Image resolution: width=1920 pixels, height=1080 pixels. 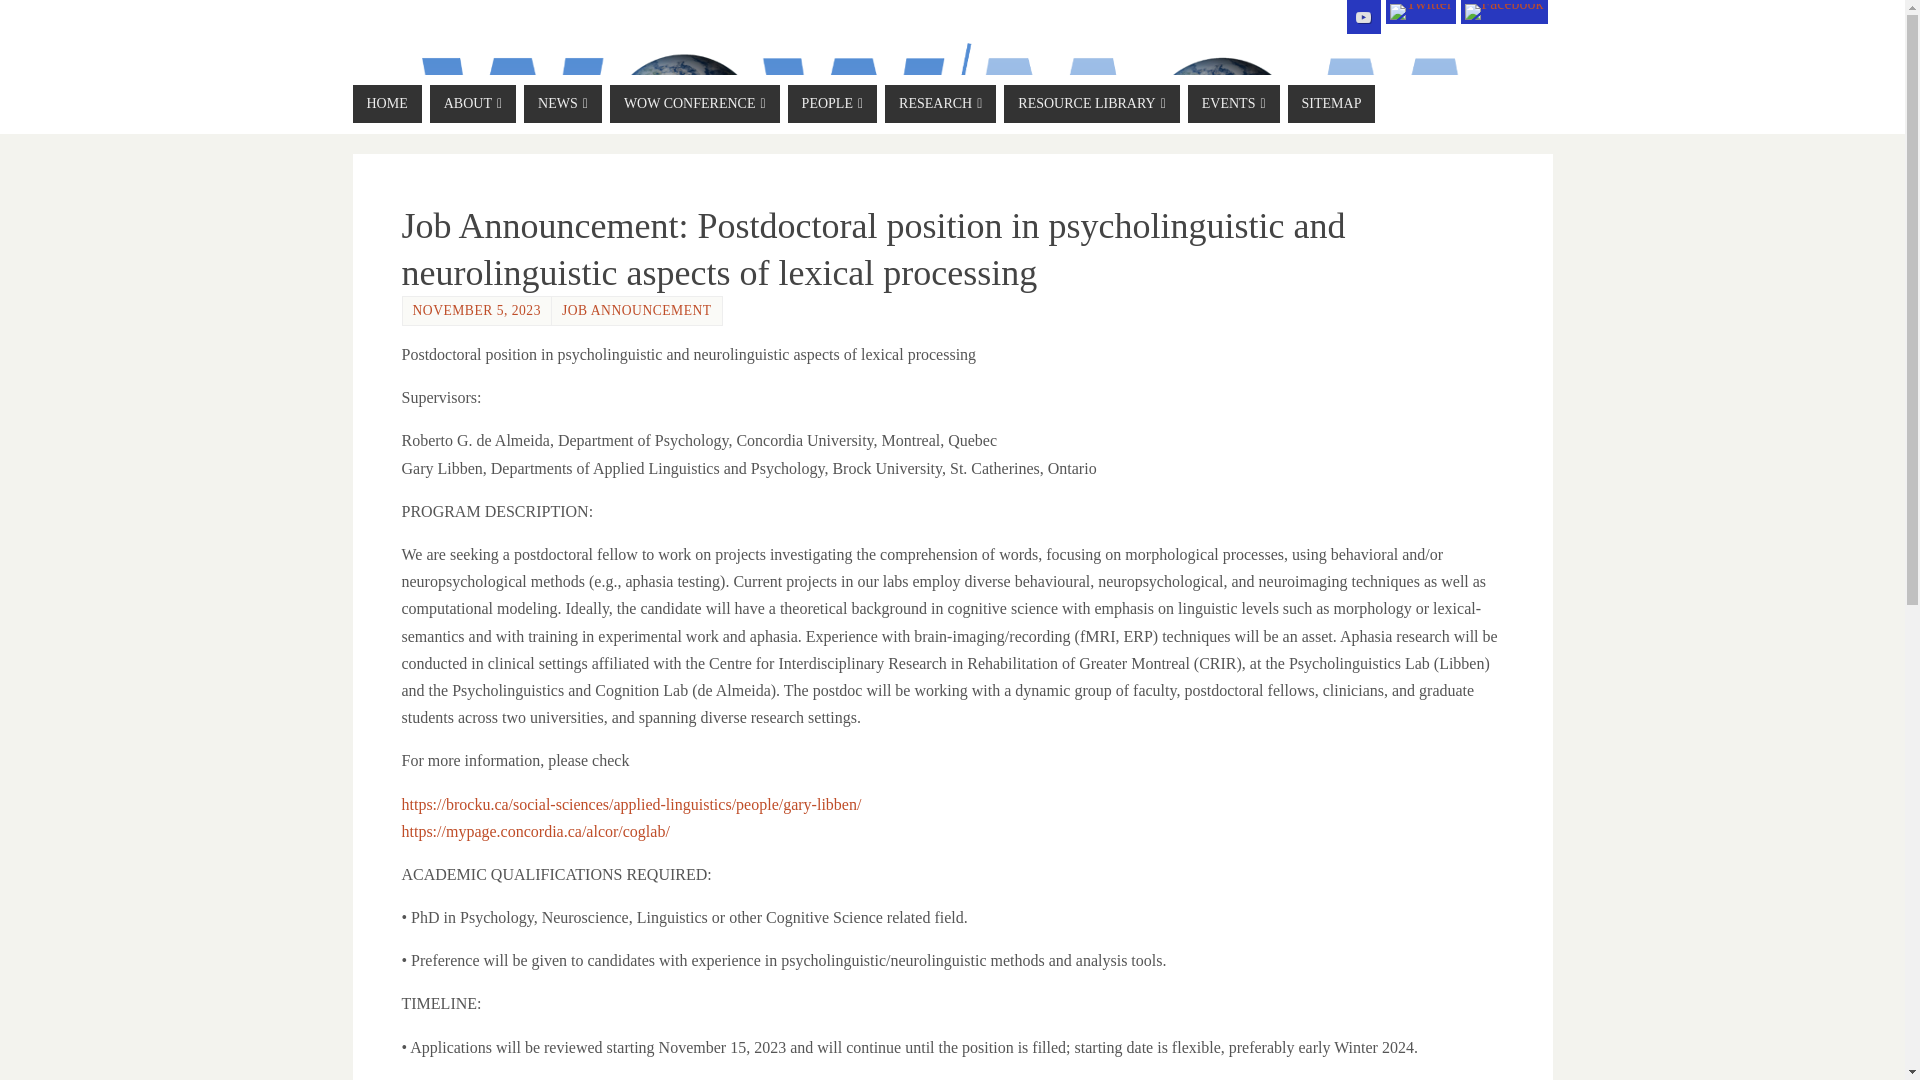 I want to click on WOW CONFERENCE, so click(x=694, y=104).